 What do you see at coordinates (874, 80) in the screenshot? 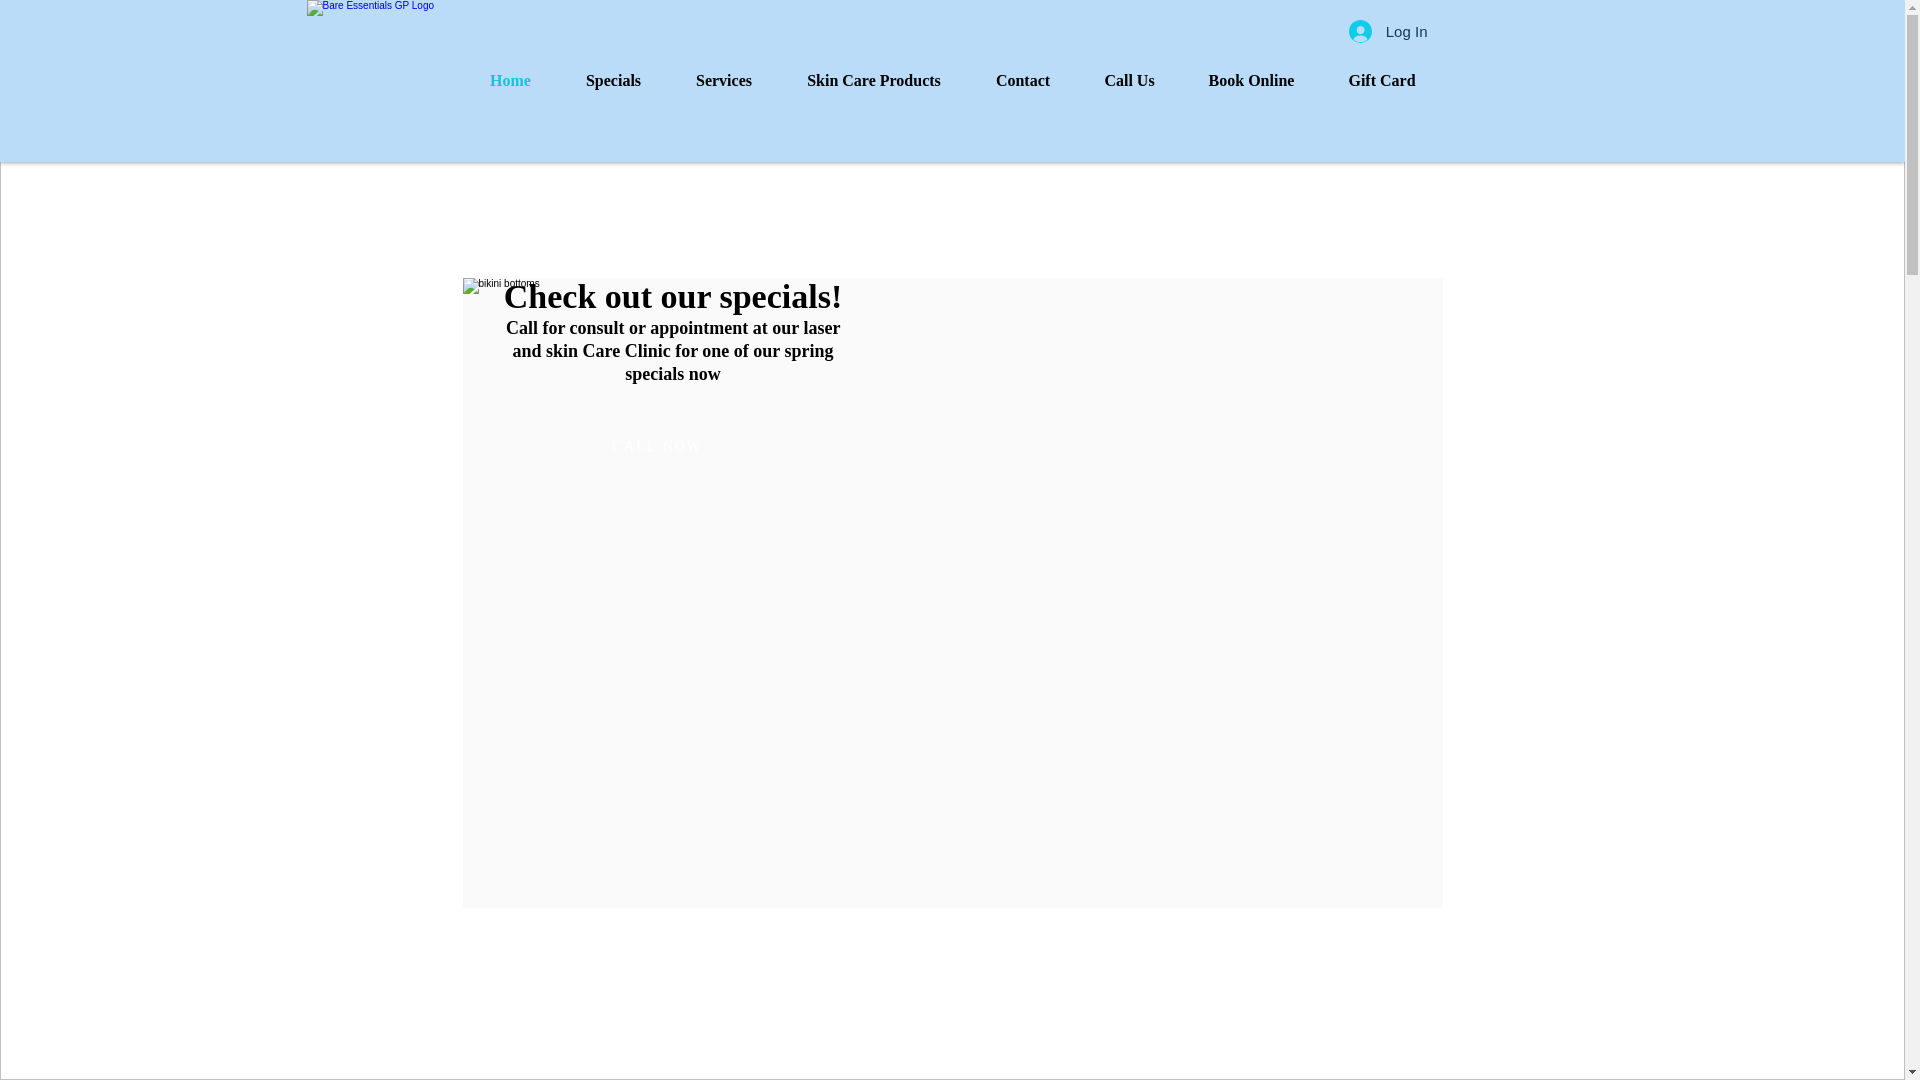
I see `Skin Care Products` at bounding box center [874, 80].